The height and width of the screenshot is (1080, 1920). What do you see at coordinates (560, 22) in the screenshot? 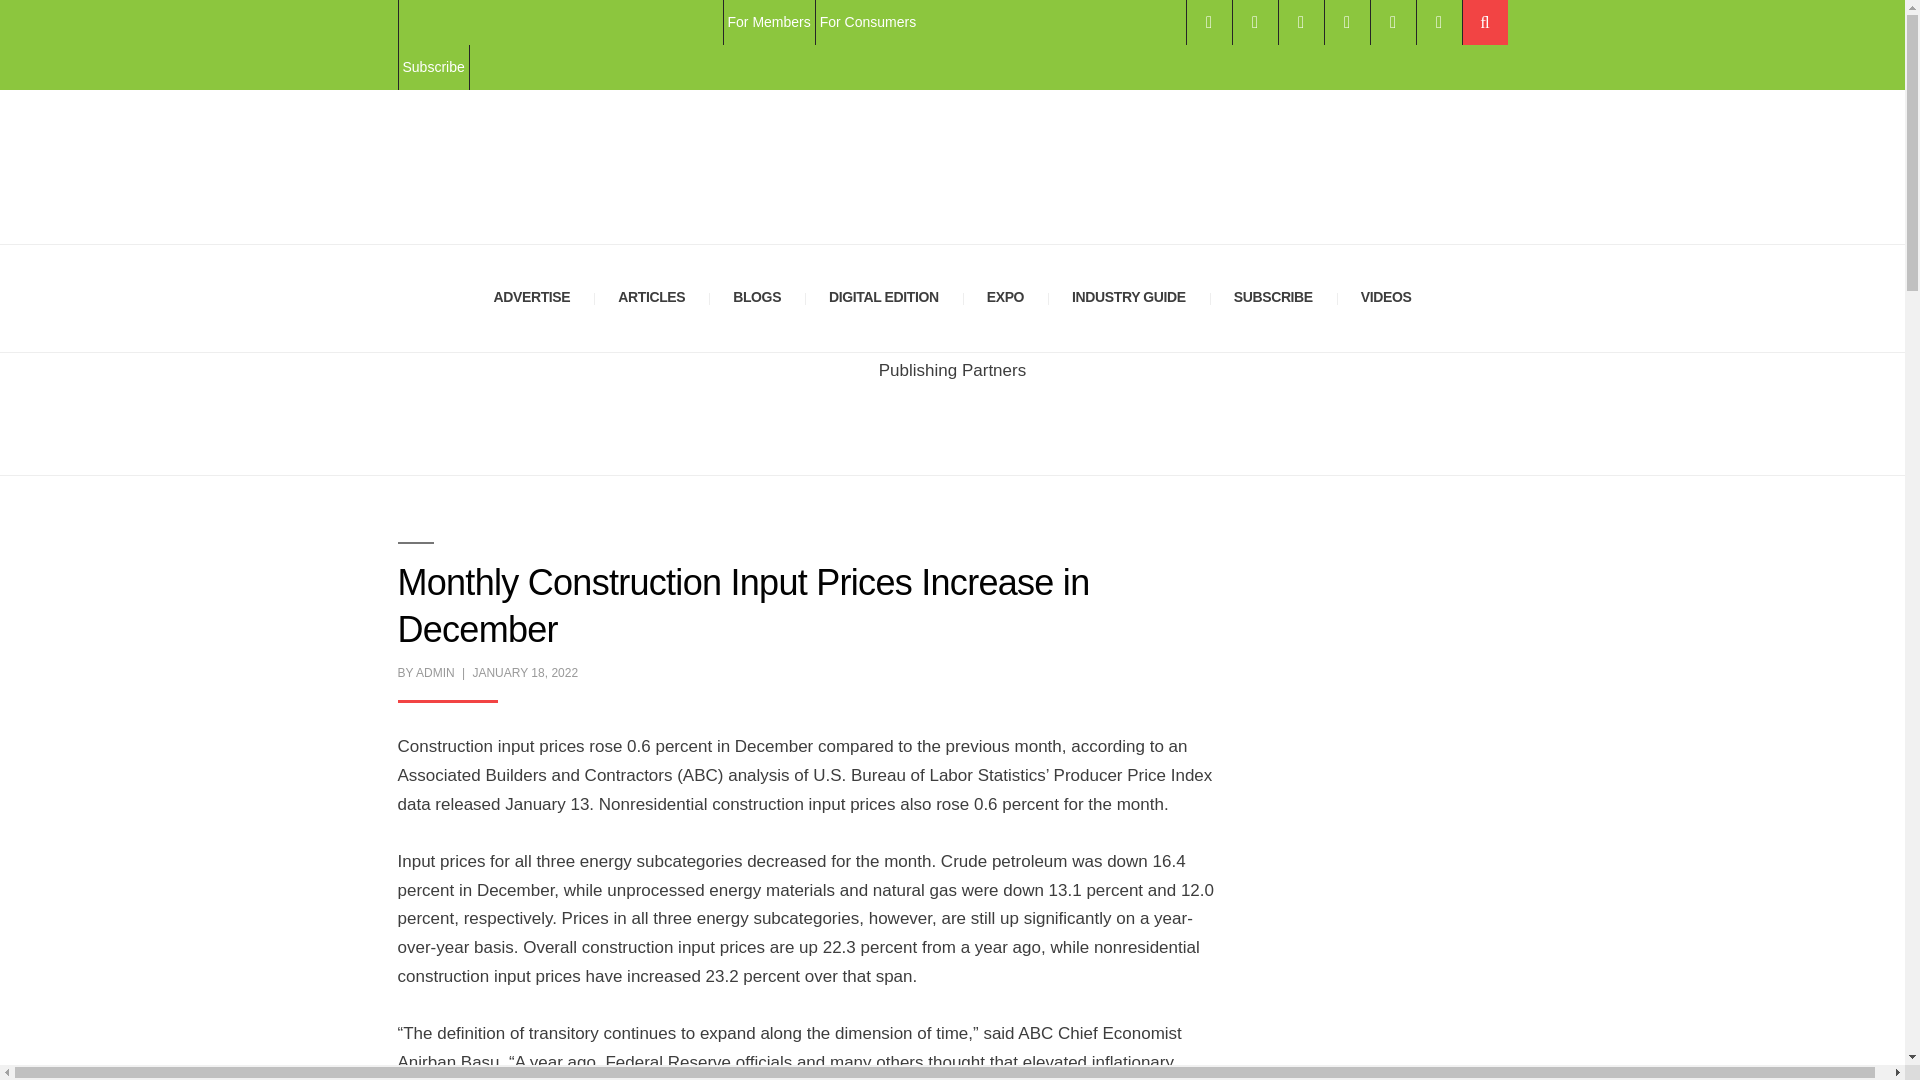
I see `National Wood Flooring Association` at bounding box center [560, 22].